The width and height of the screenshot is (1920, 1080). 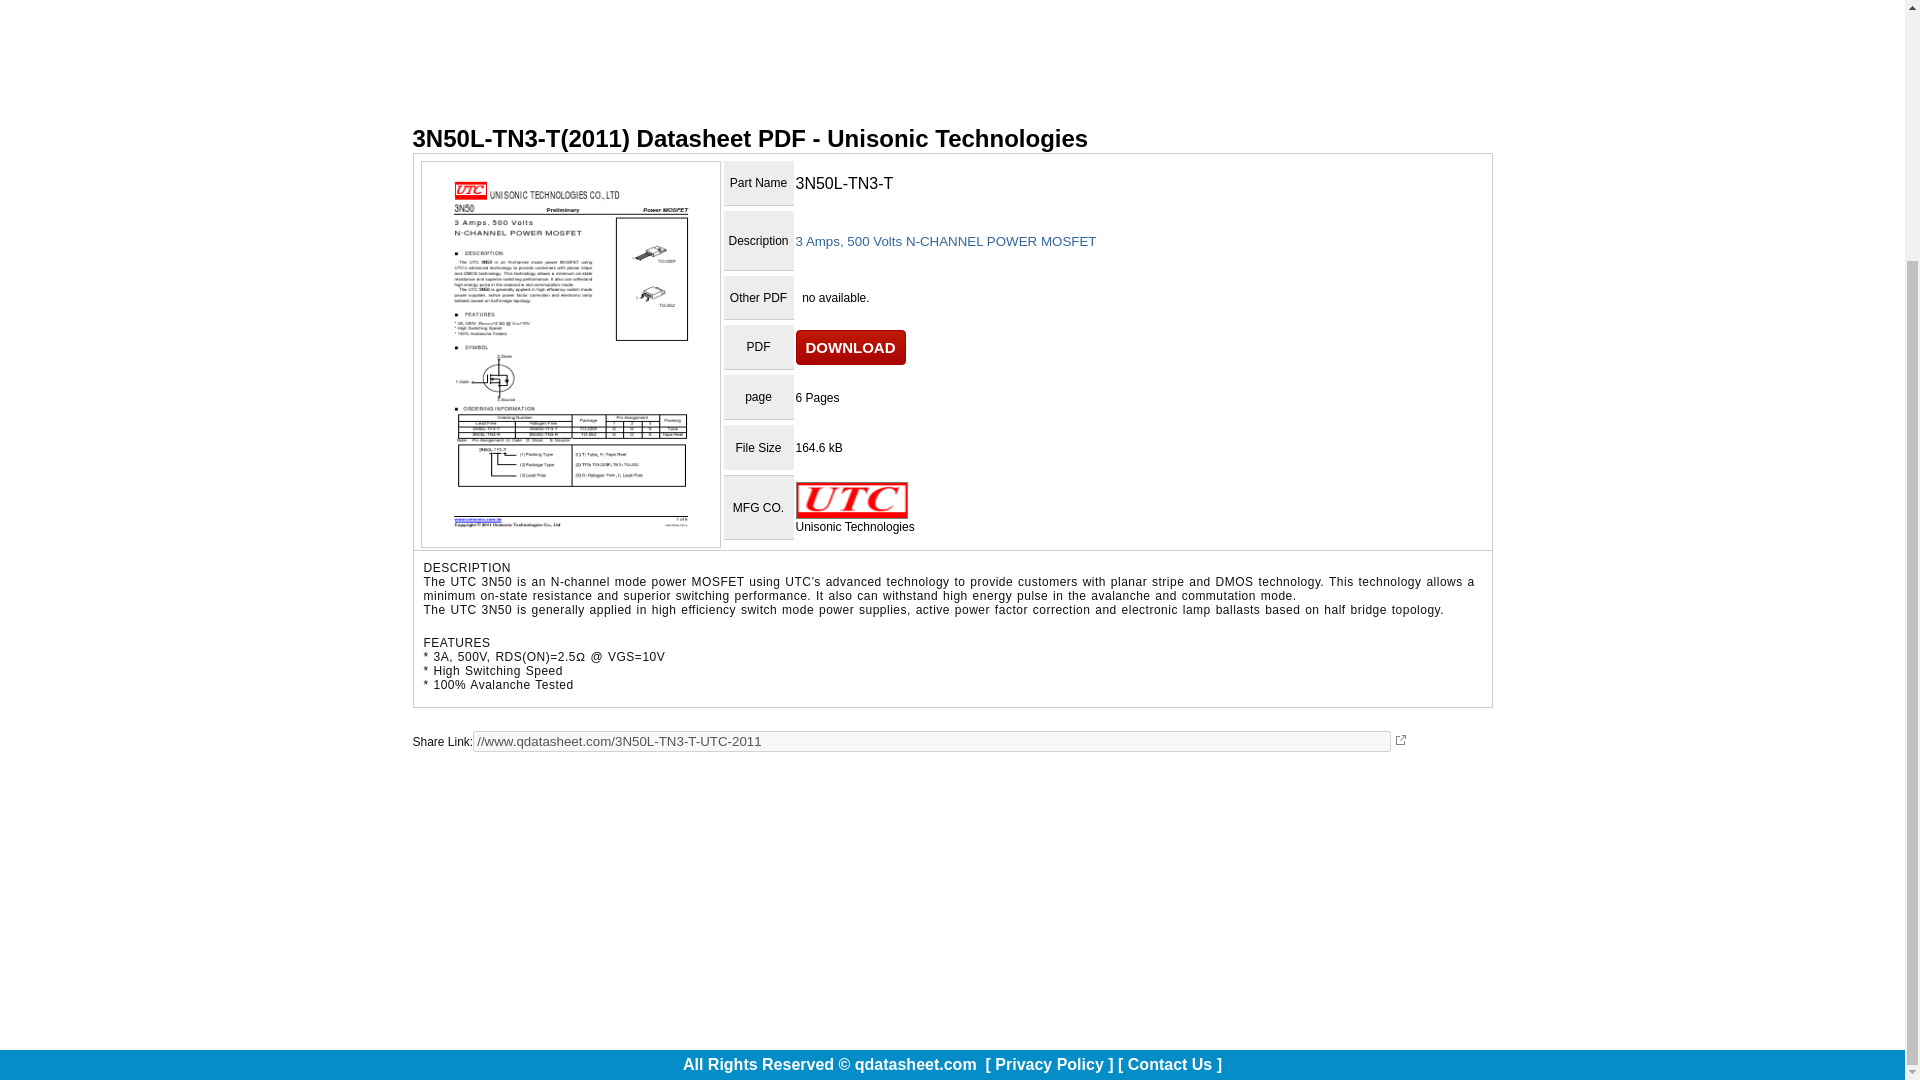 I want to click on 3 Amps, 500 Volts N-CHANNEL POWER MOSFET, so click(x=946, y=242).